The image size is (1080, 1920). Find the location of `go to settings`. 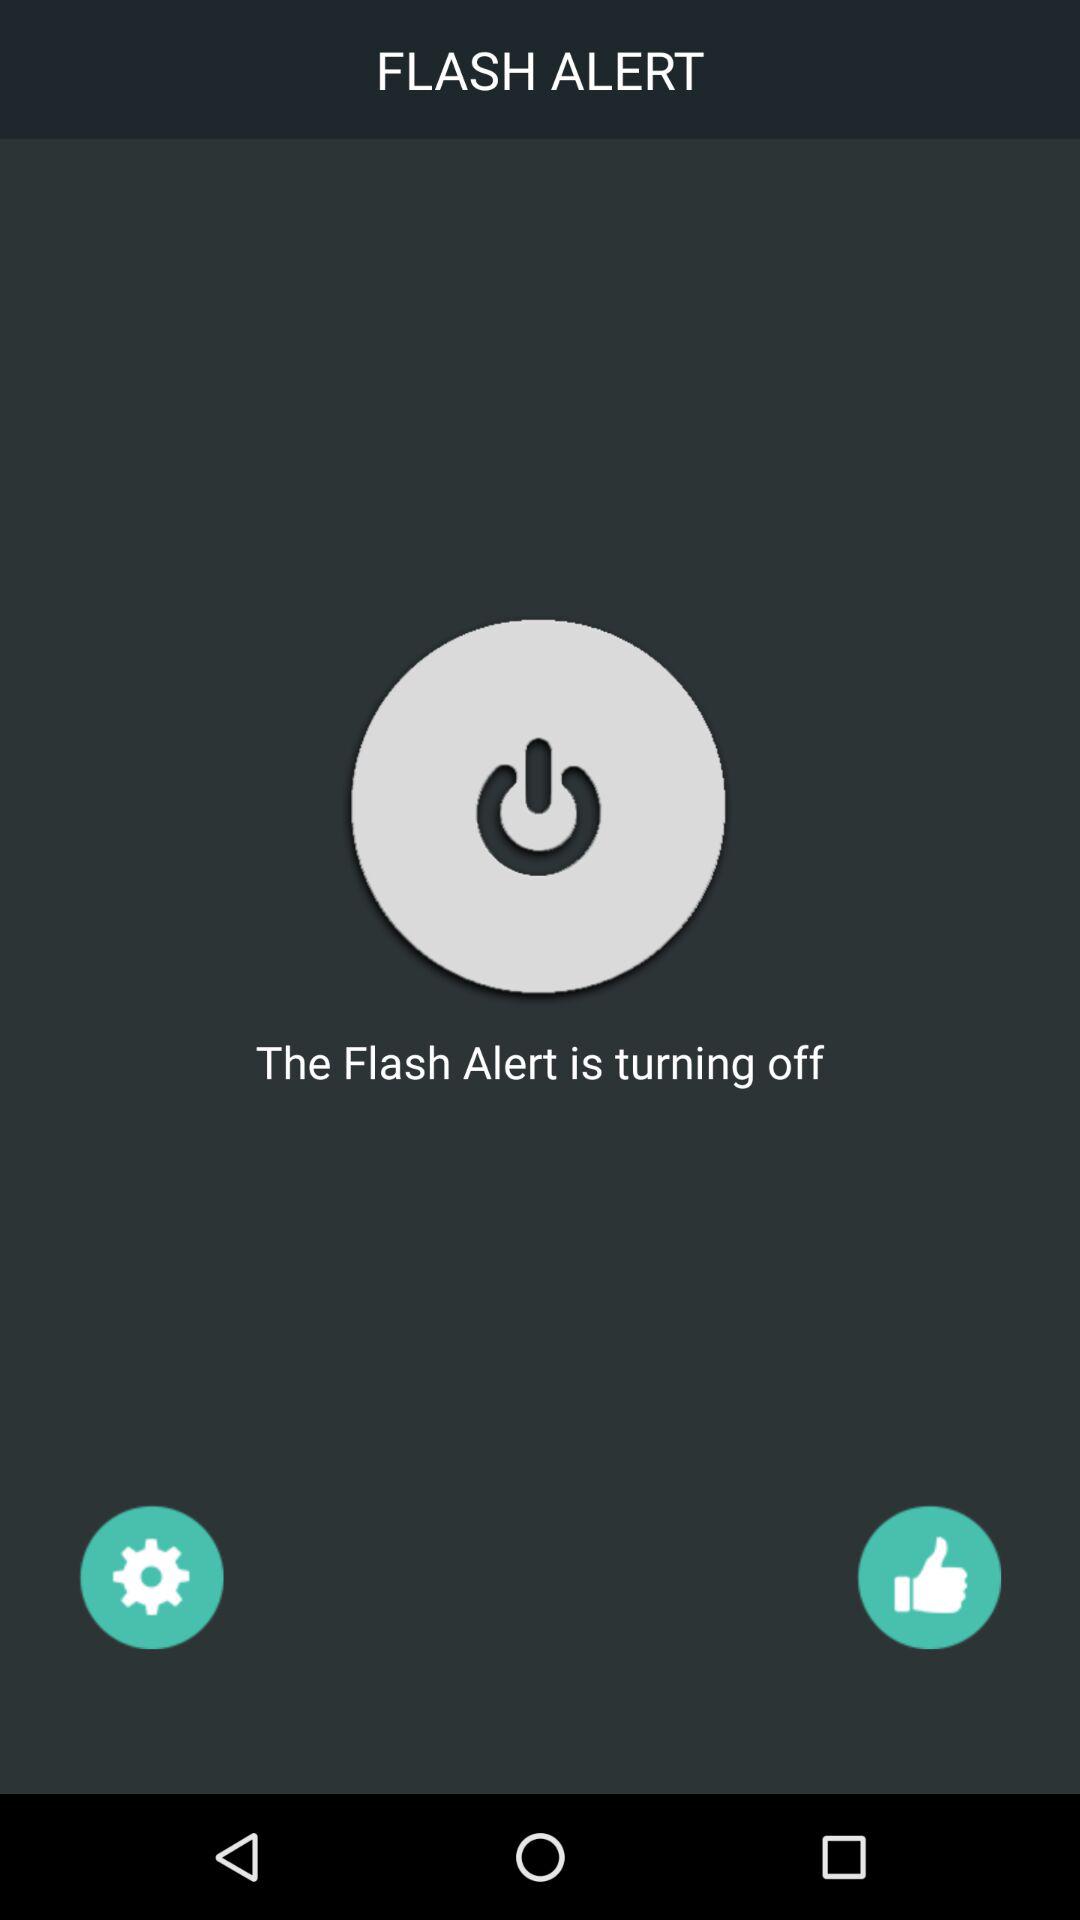

go to settings is located at coordinates (150, 1576).